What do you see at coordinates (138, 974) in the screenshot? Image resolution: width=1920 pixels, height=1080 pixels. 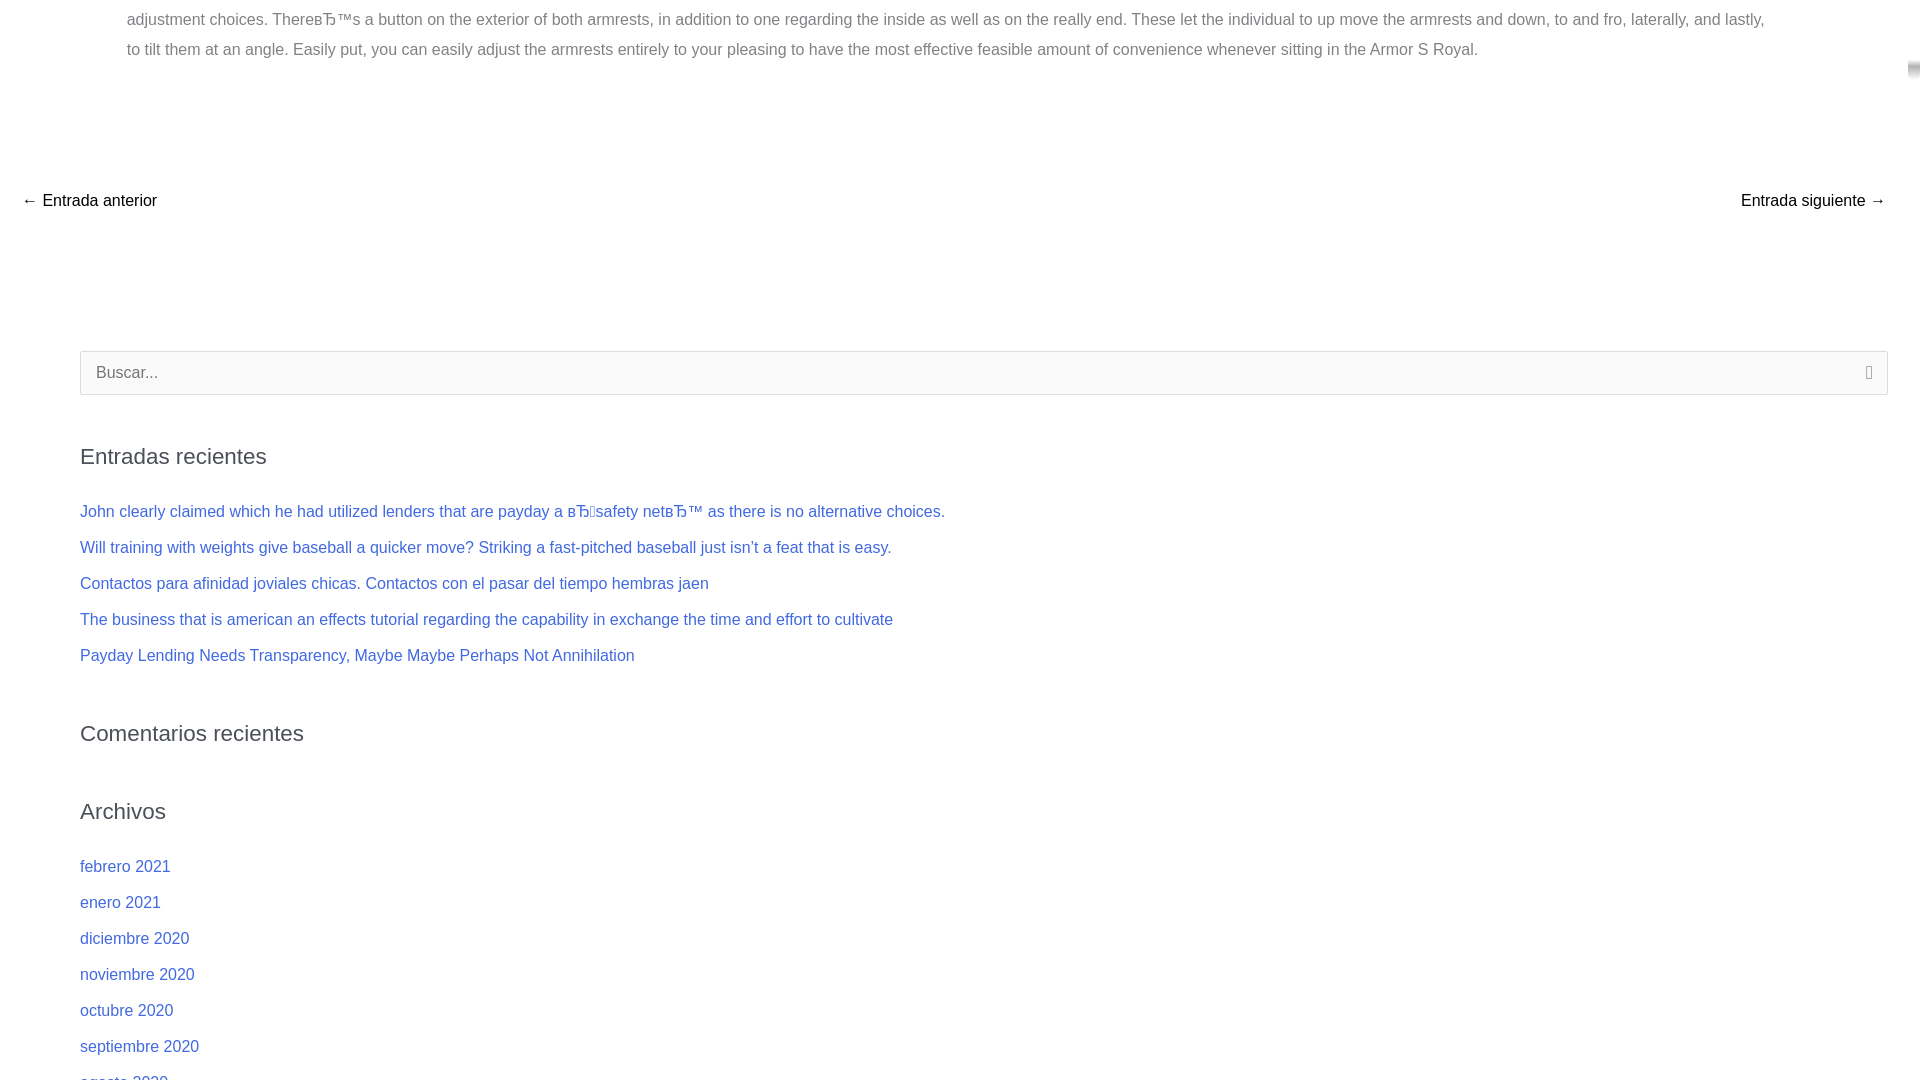 I see `noviembre 2020` at bounding box center [138, 974].